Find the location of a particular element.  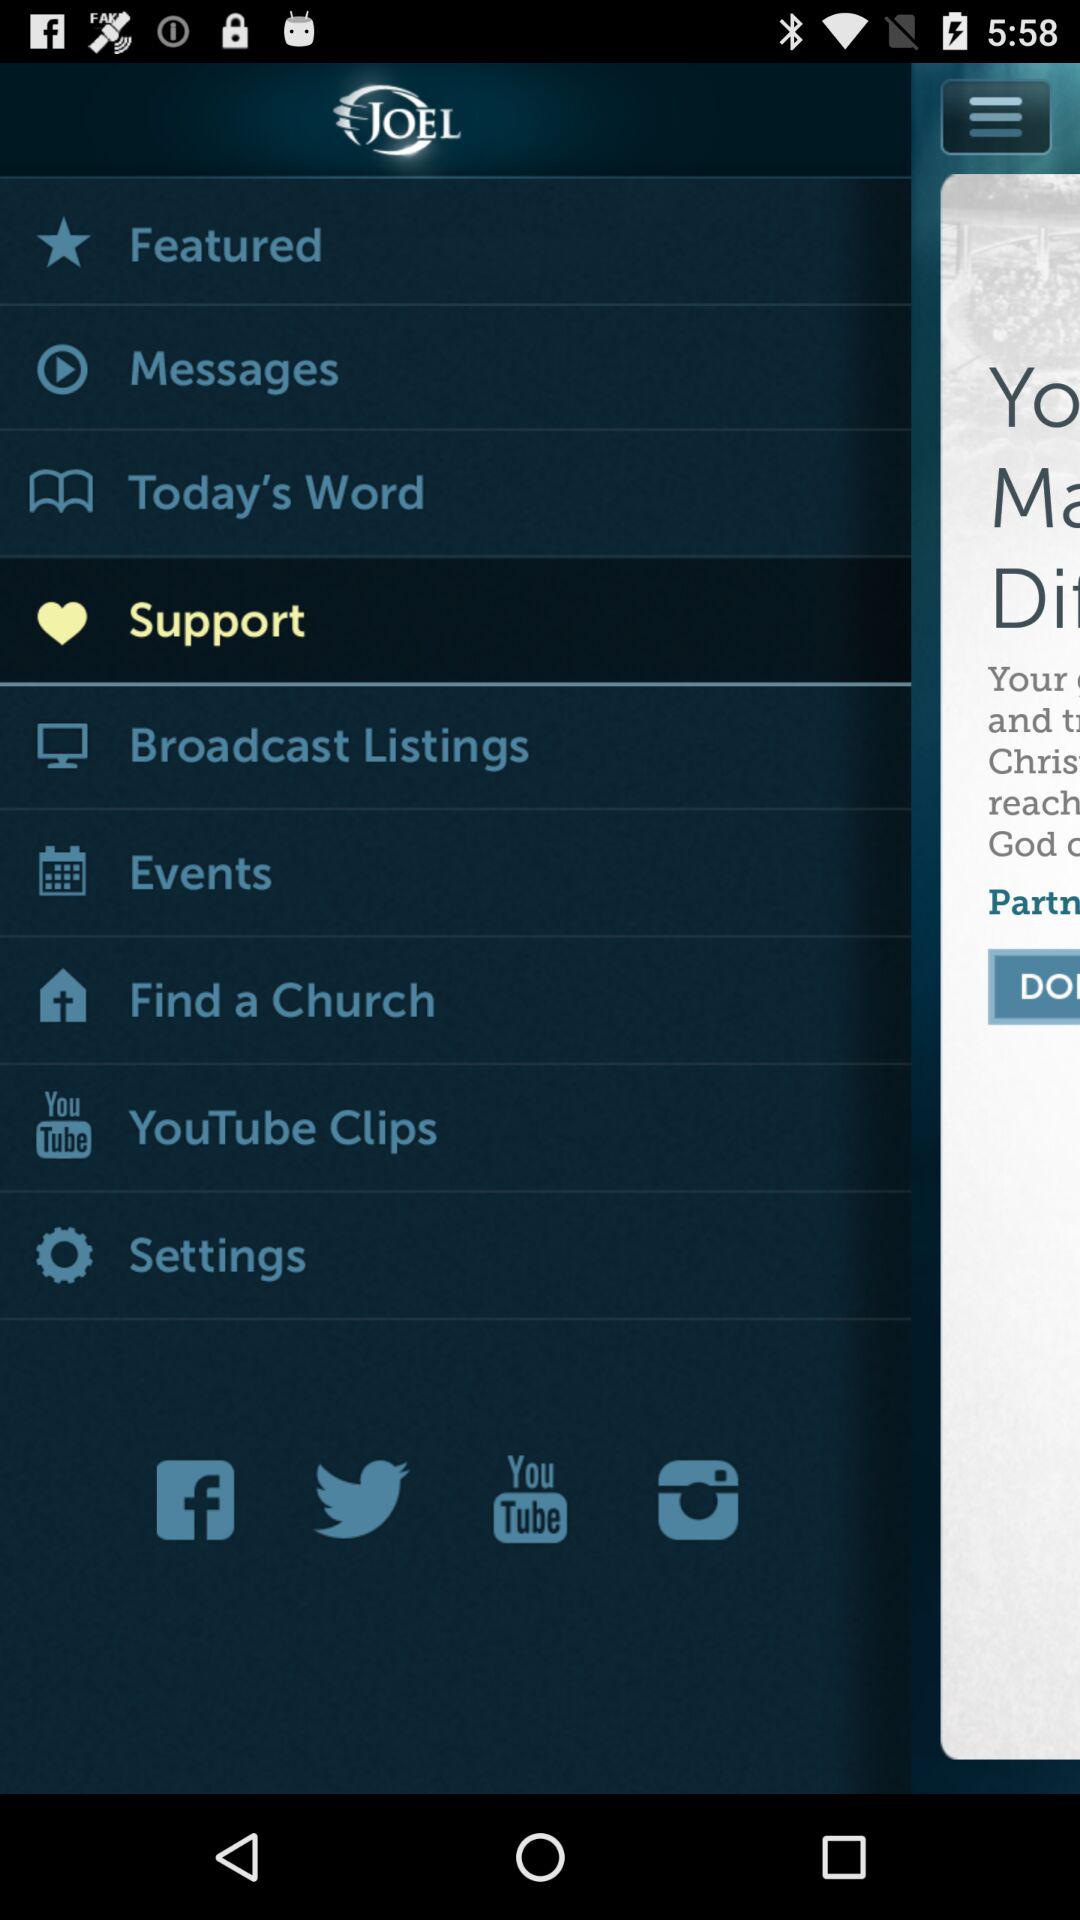

click for support is located at coordinates (456, 622).